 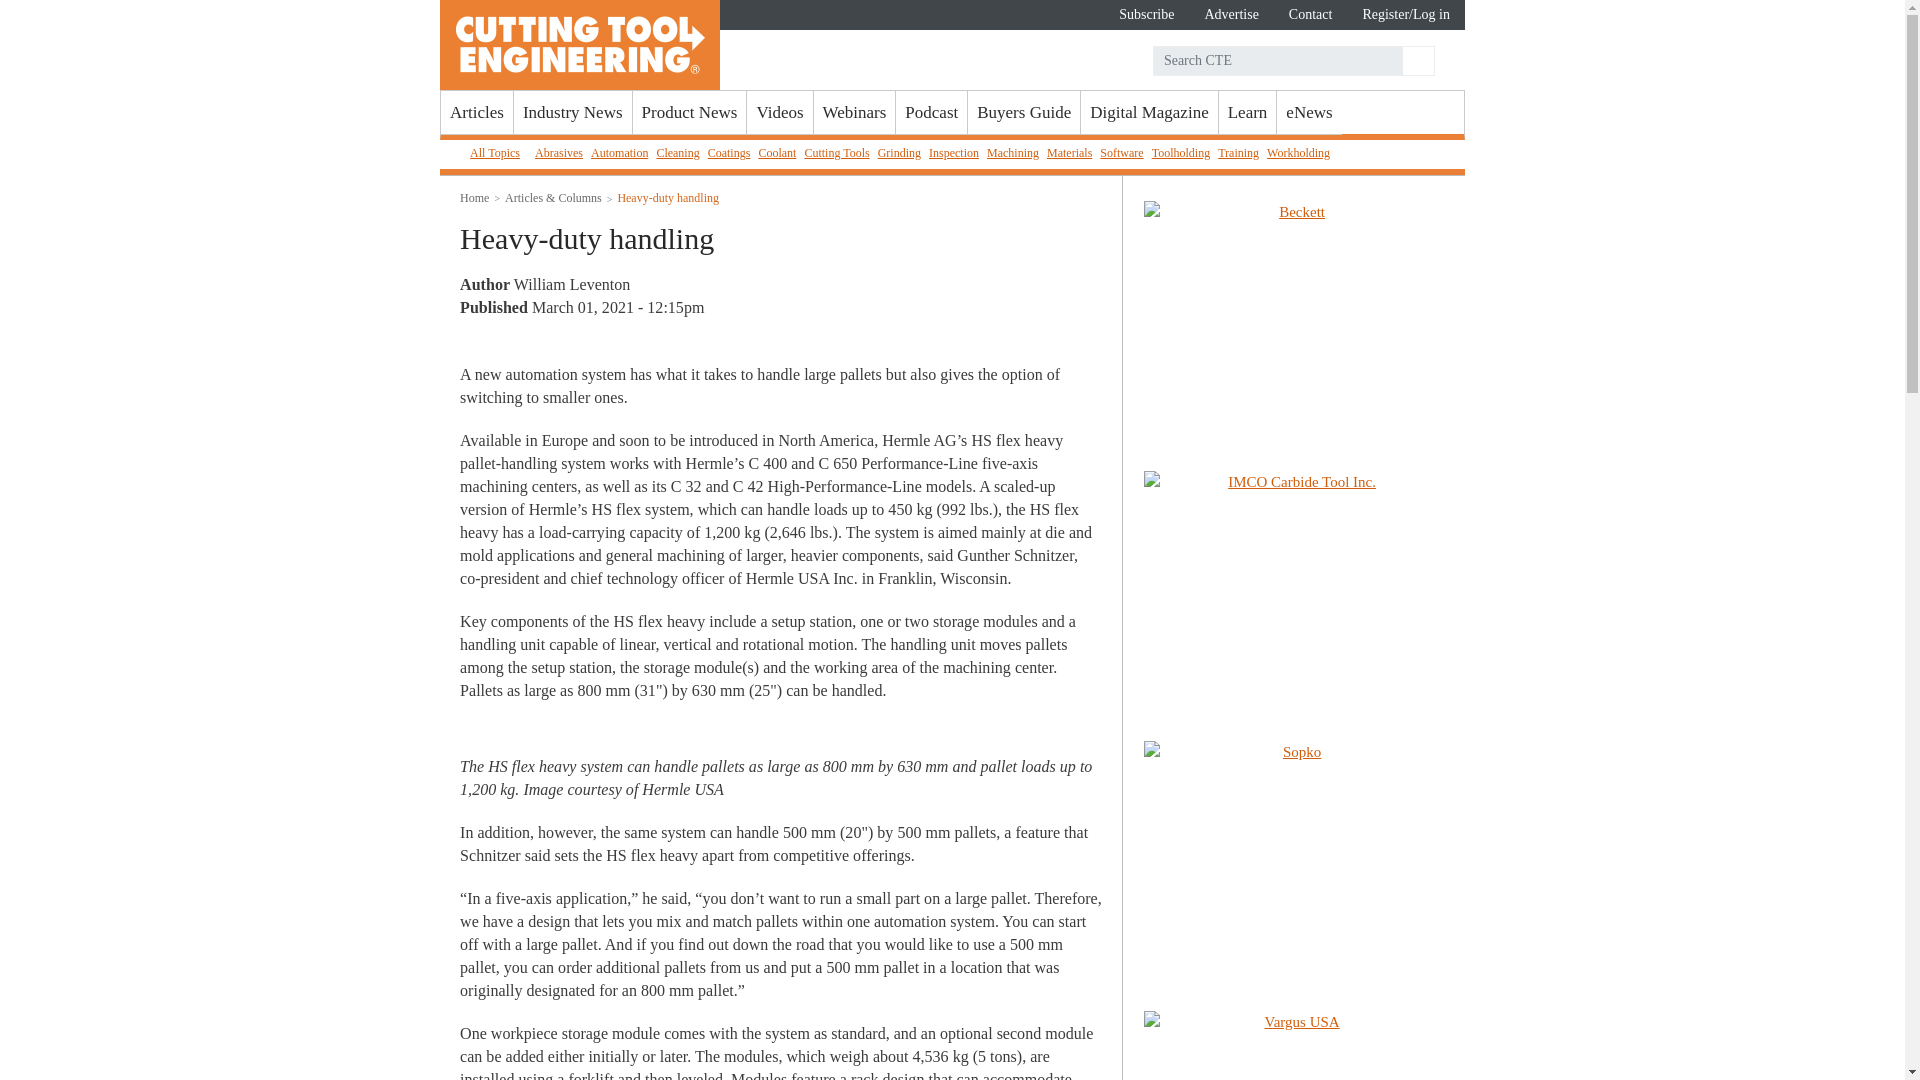 What do you see at coordinates (476, 112) in the screenshot?
I see `Expand menu Articles` at bounding box center [476, 112].